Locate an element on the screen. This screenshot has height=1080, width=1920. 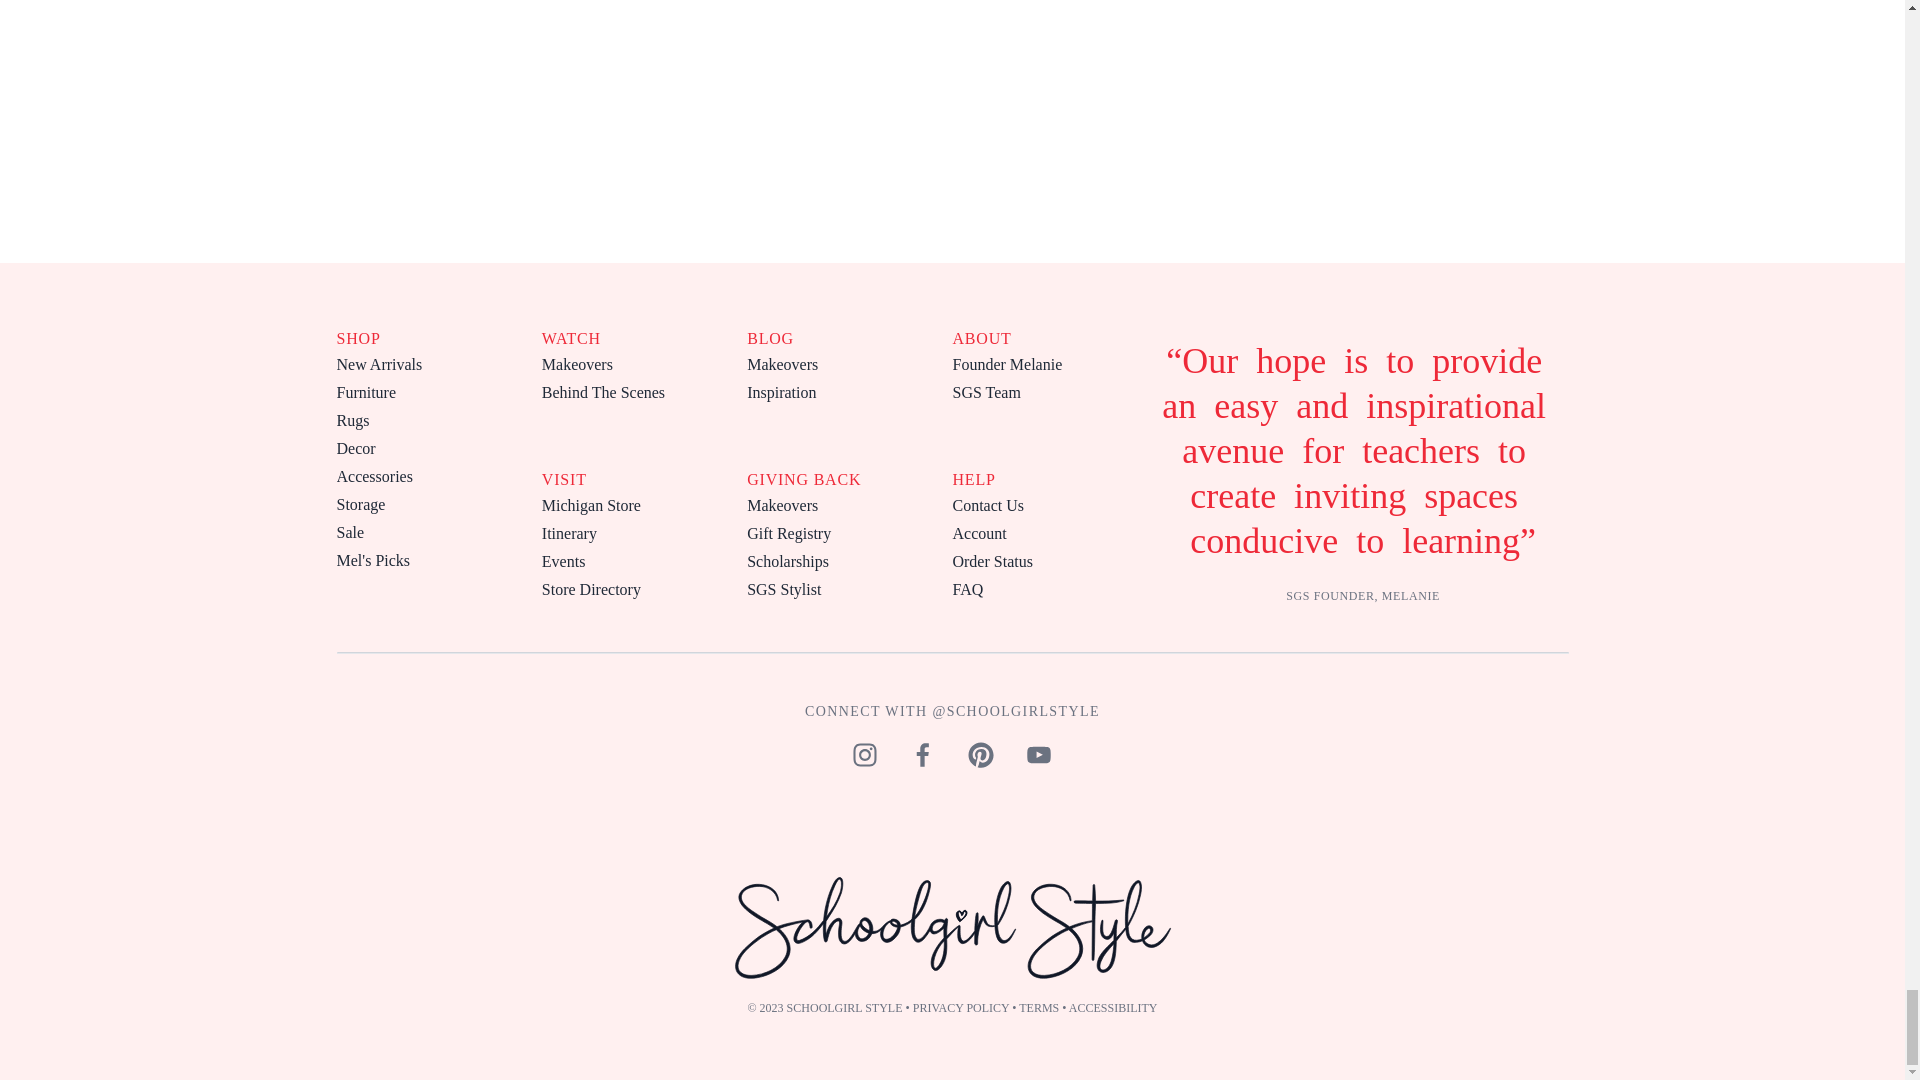
New Arrivals is located at coordinates (379, 364).